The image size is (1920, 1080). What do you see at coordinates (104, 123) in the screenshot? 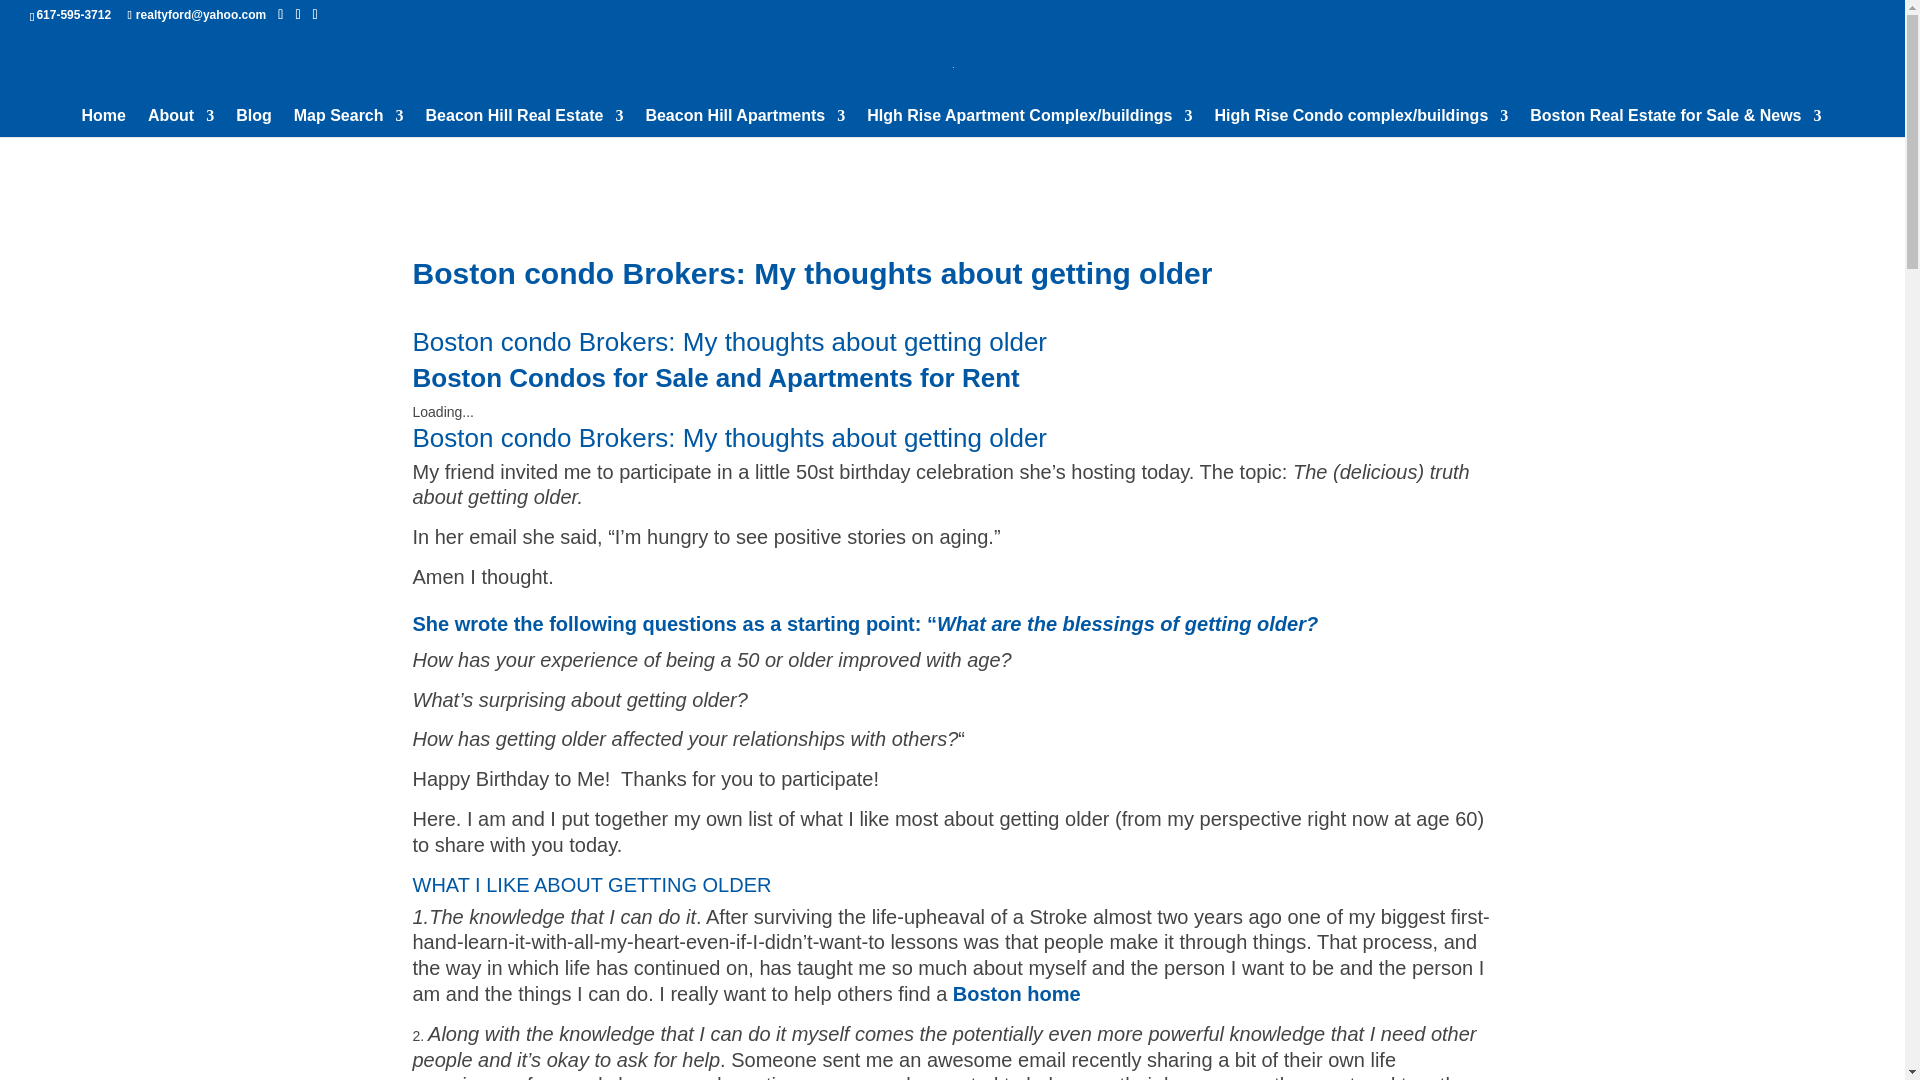
I see `Home` at bounding box center [104, 123].